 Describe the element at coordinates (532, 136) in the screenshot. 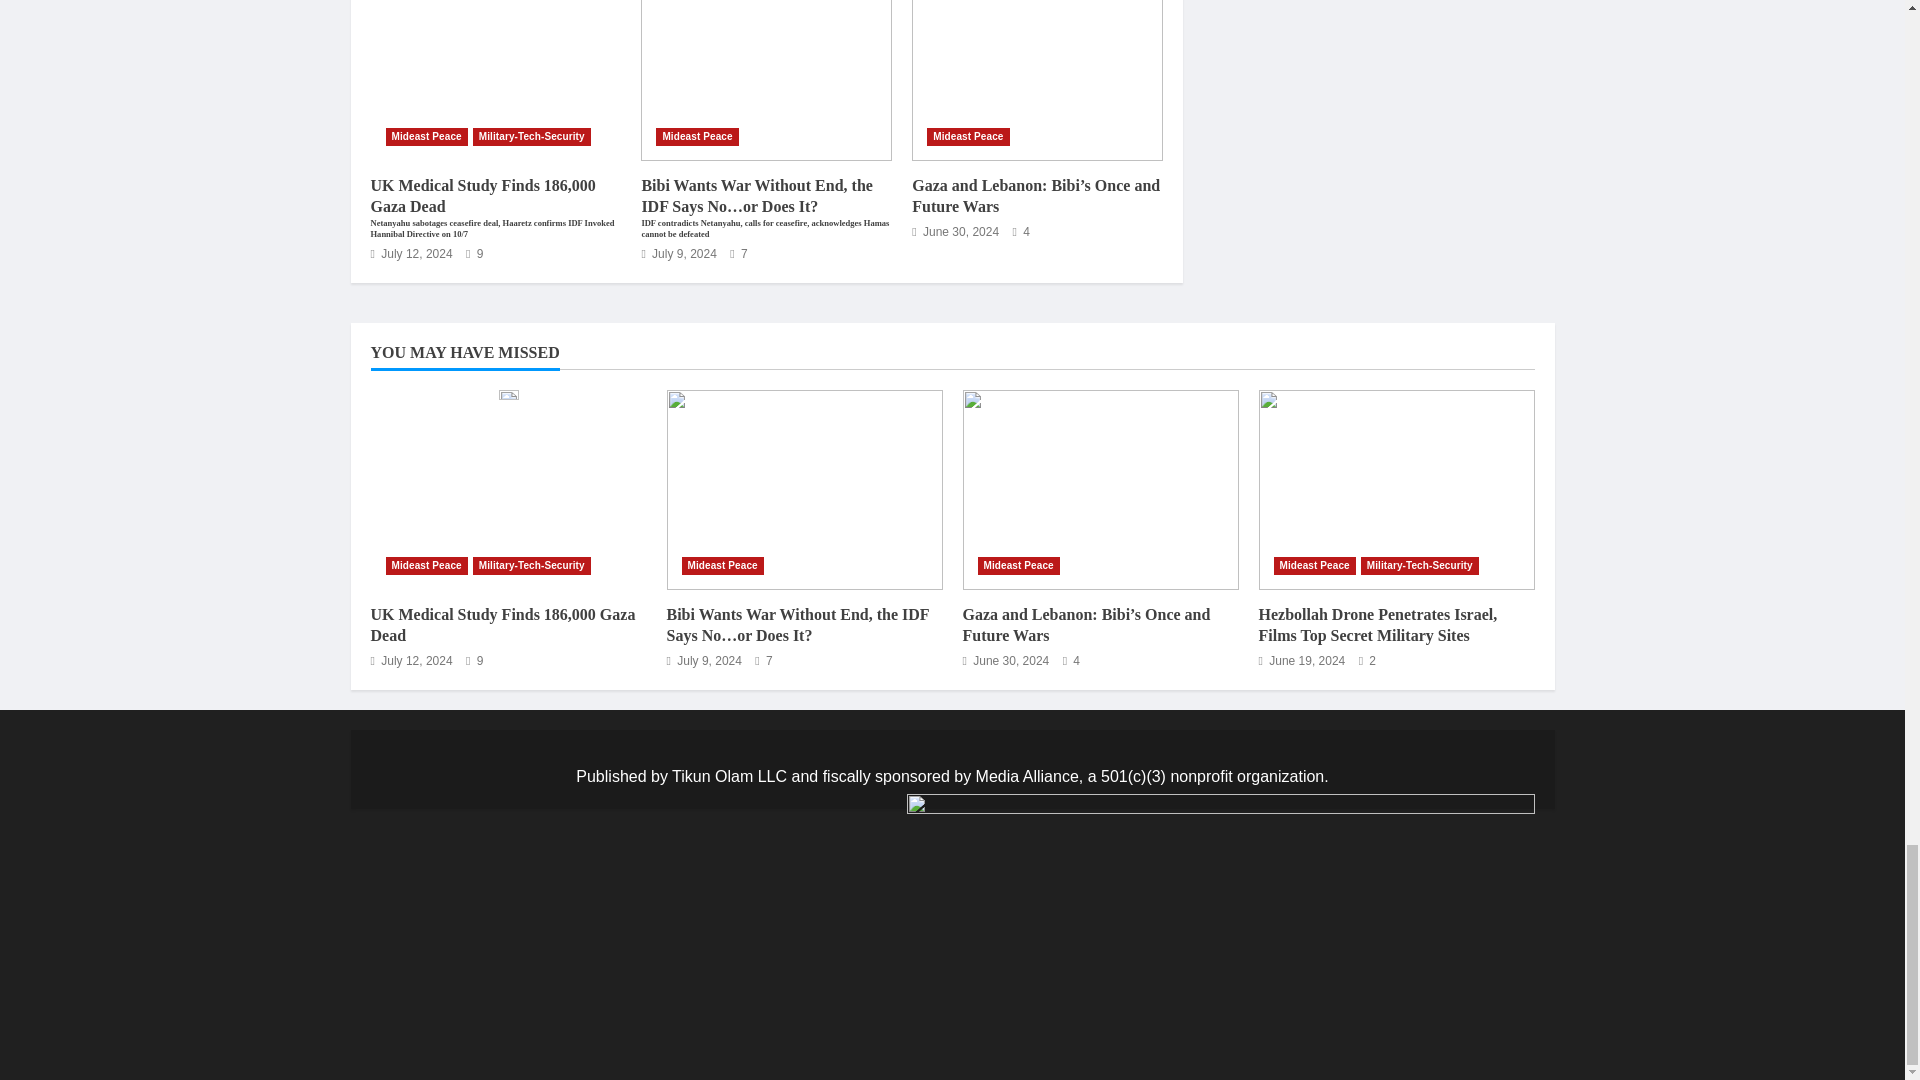

I see `Military-Tech-Security` at that location.